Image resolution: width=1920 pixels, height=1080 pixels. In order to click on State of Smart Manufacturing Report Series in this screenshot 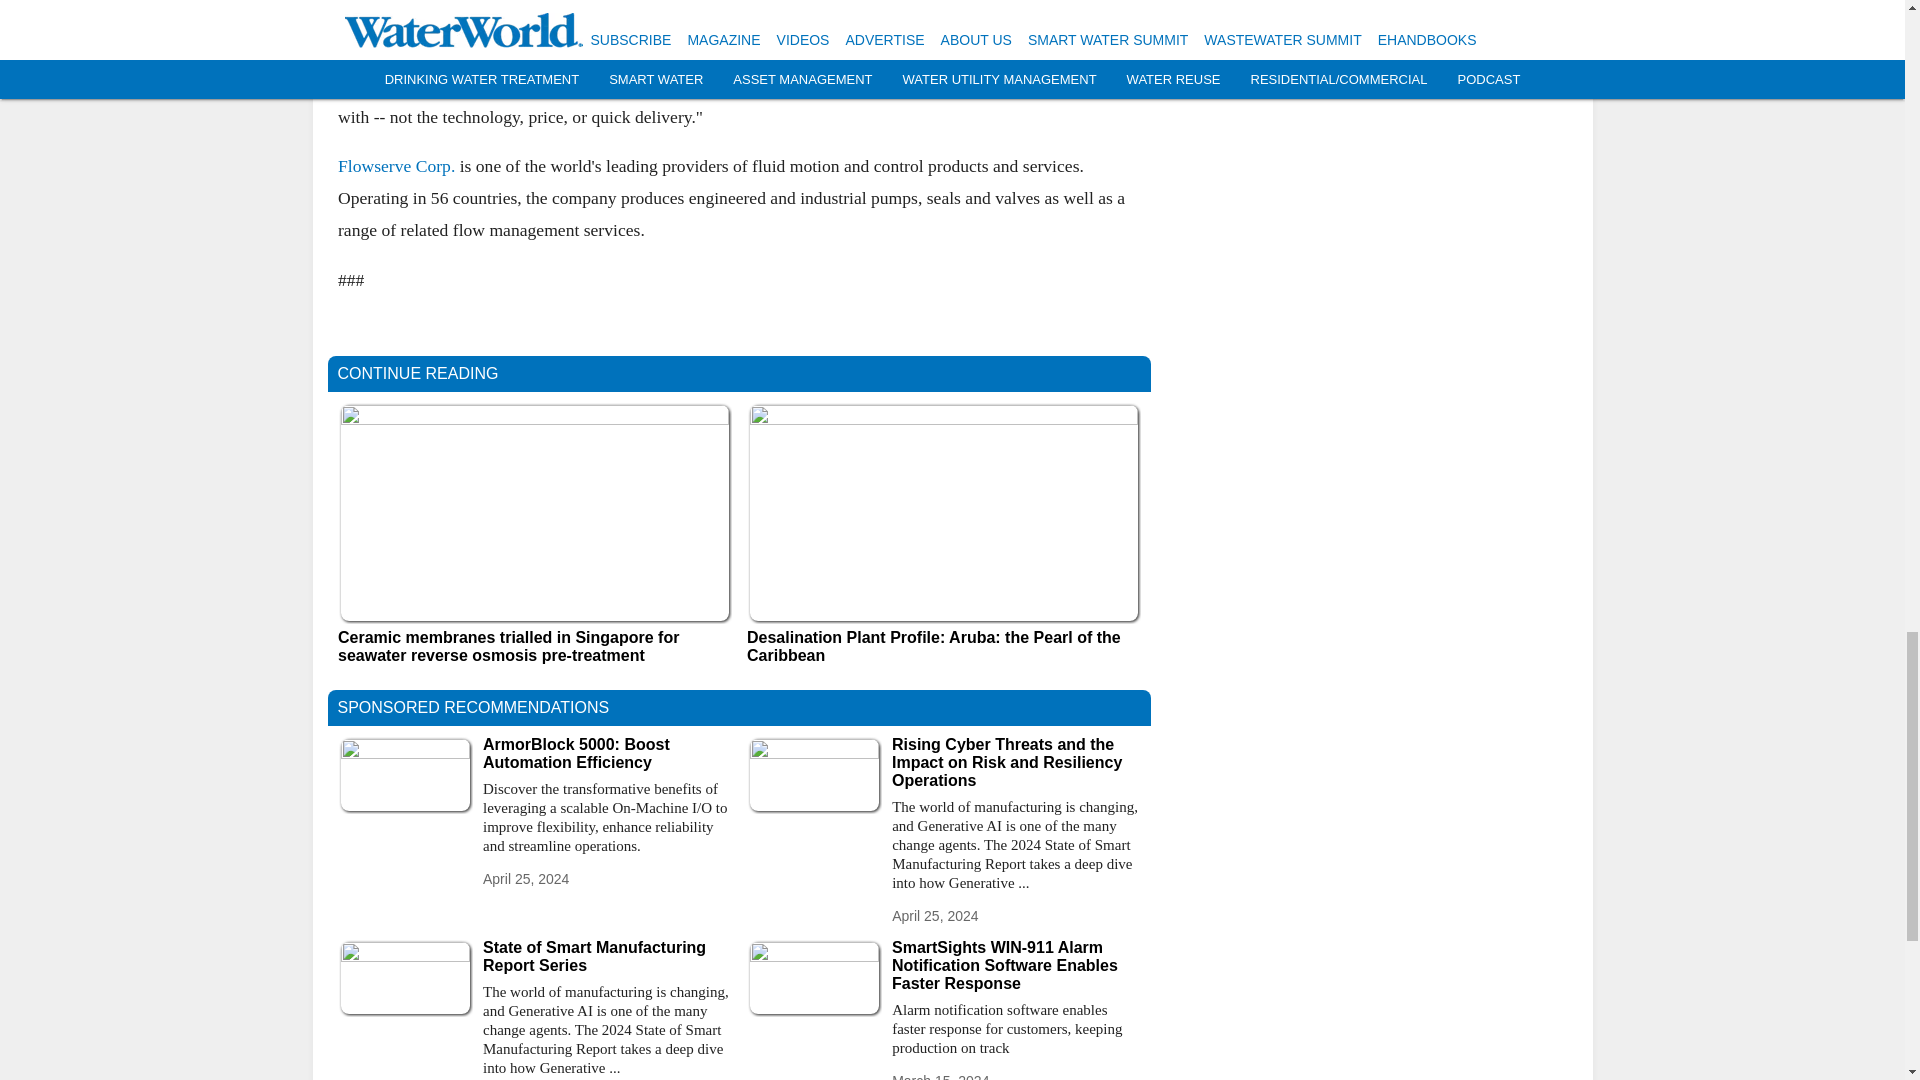, I will do `click(606, 956)`.